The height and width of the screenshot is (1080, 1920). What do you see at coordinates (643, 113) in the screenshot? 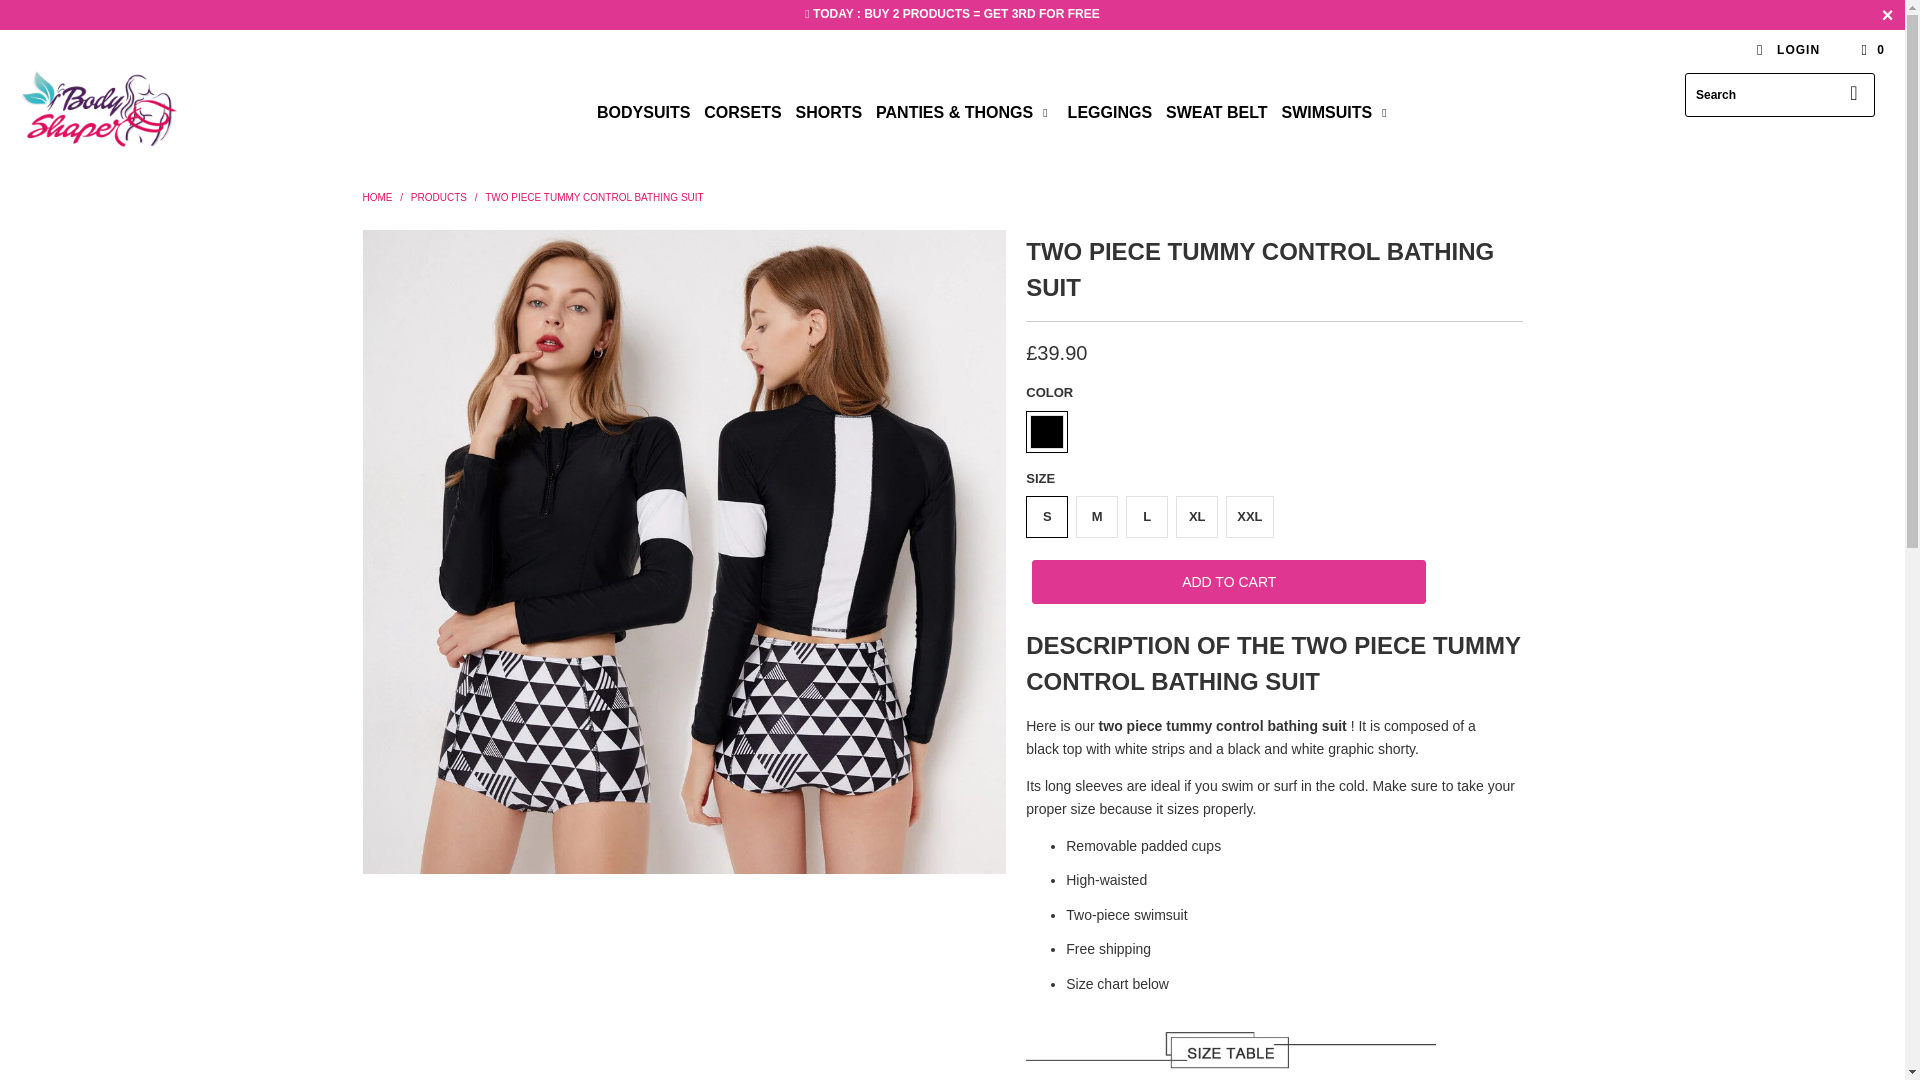
I see `BODYSUITS` at bounding box center [643, 113].